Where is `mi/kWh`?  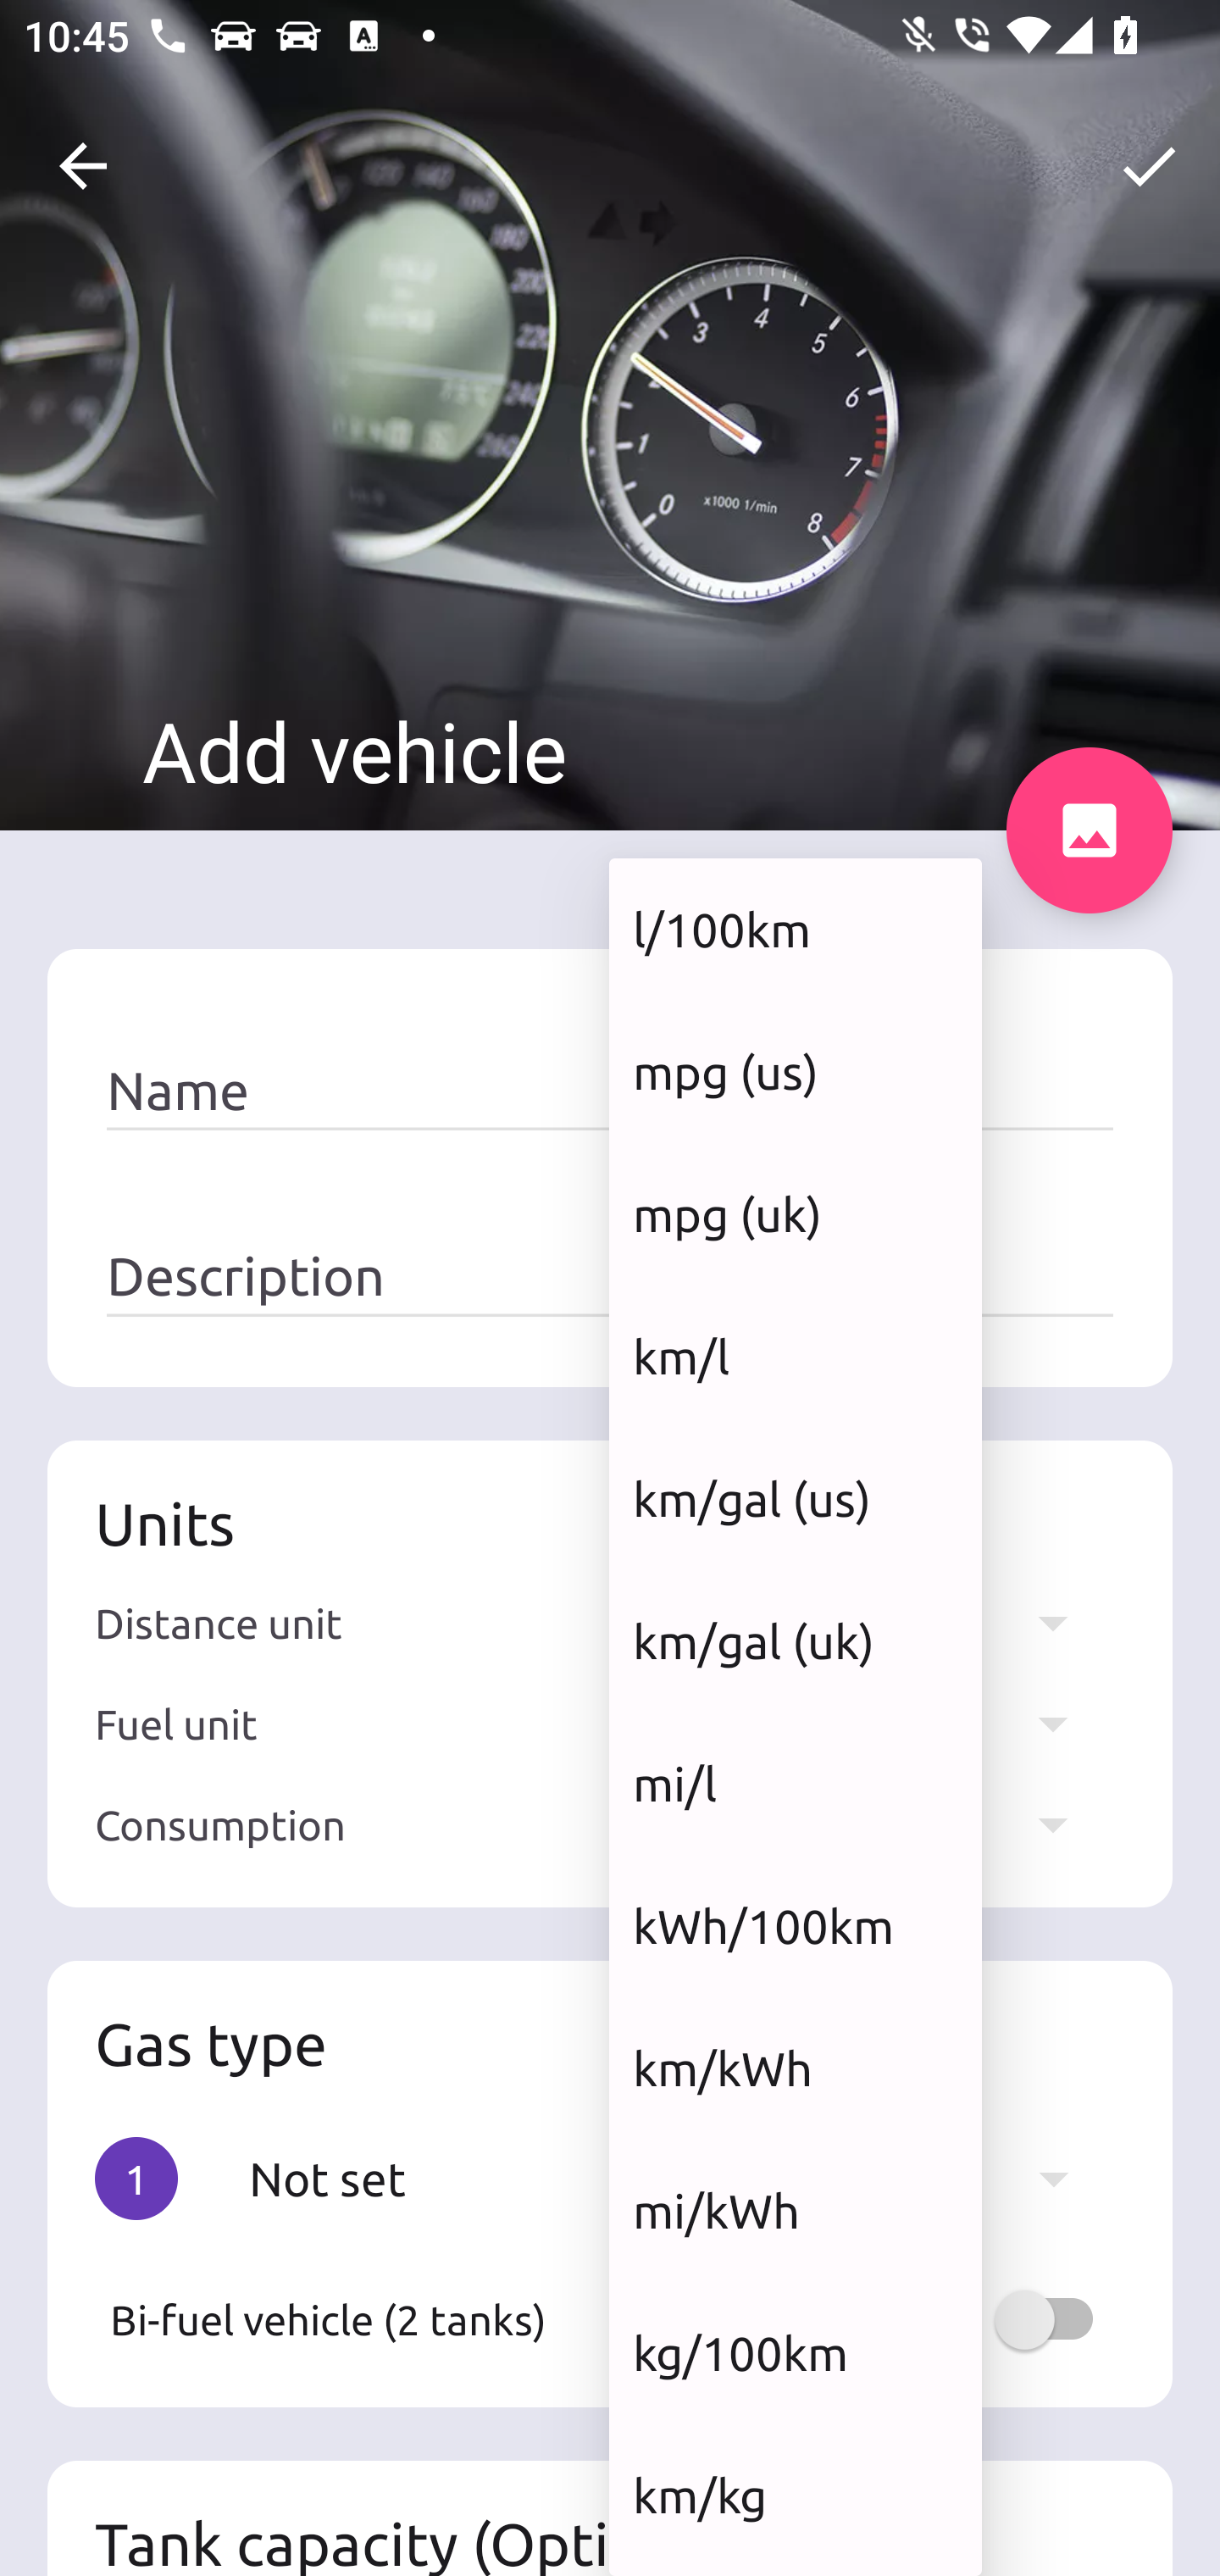 mi/kWh is located at coordinates (795, 2212).